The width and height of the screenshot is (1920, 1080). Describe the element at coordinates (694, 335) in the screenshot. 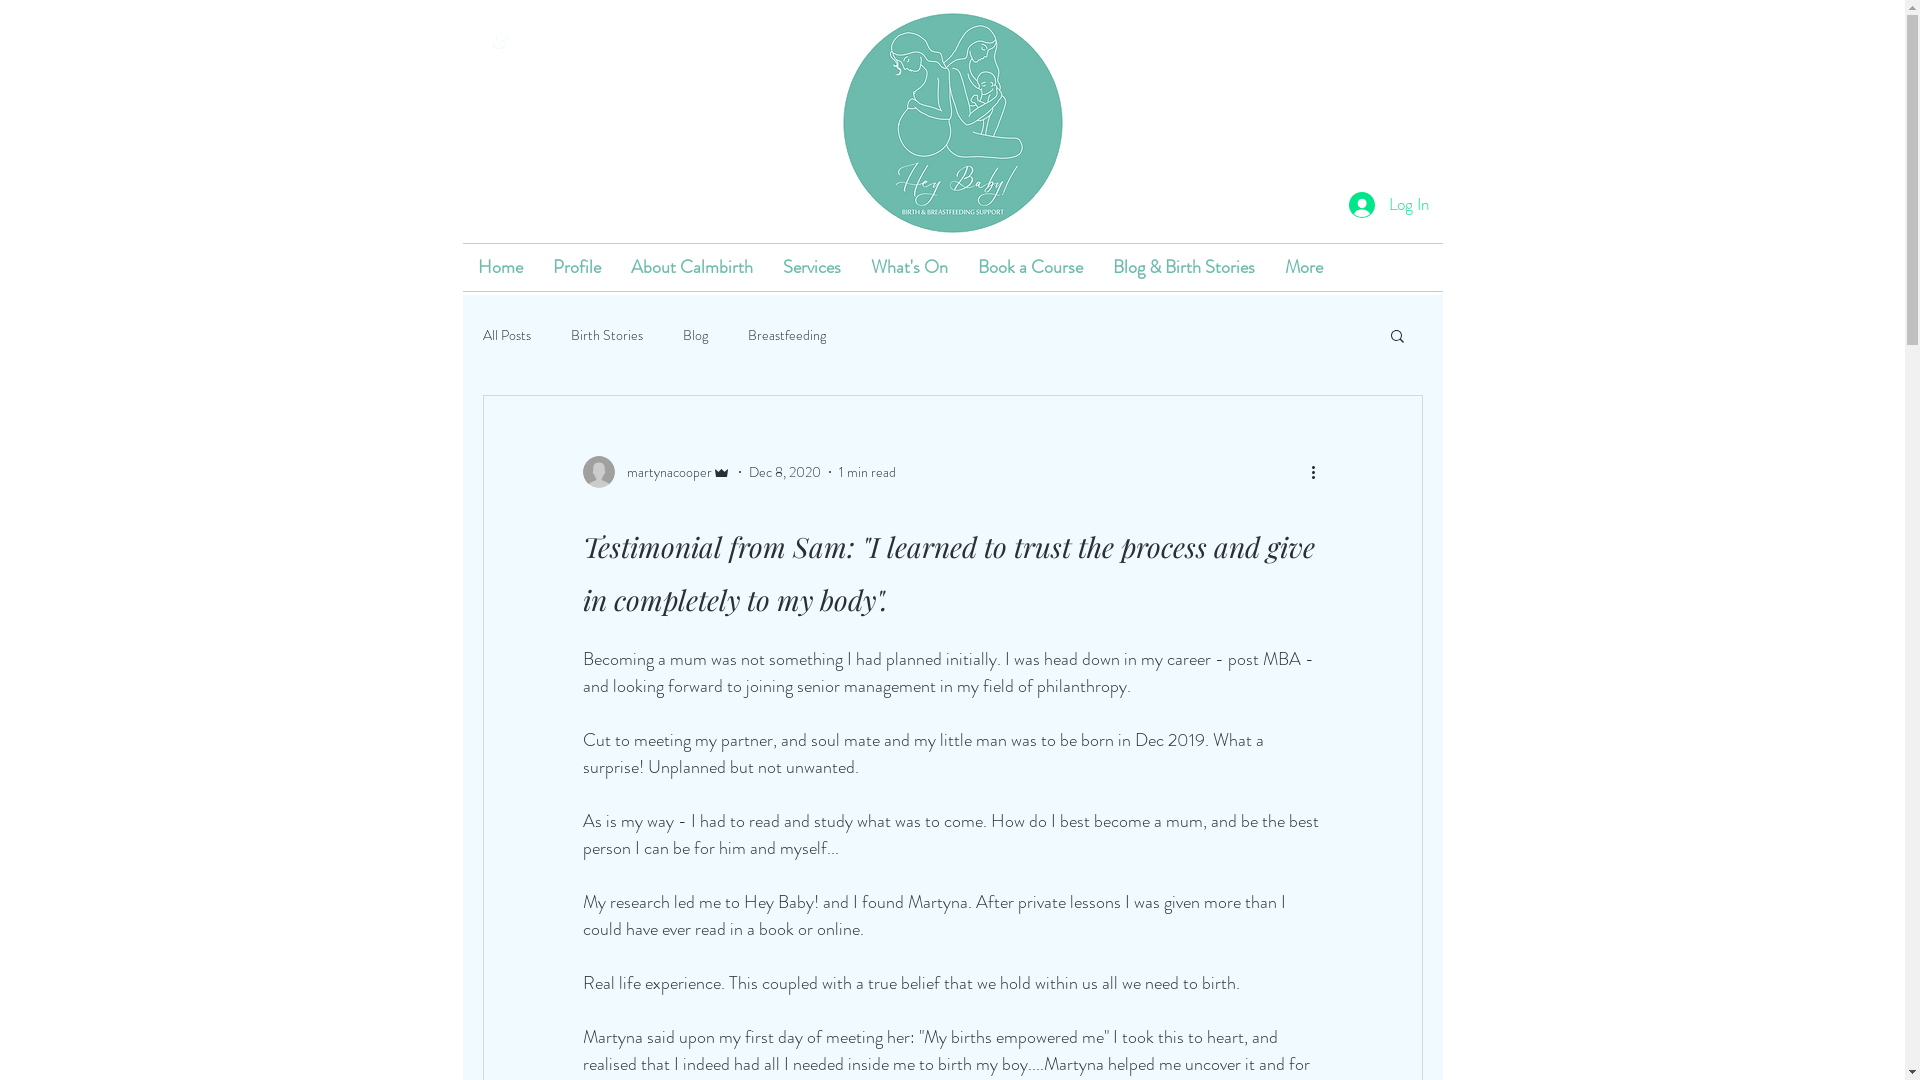

I see `Blog` at that location.